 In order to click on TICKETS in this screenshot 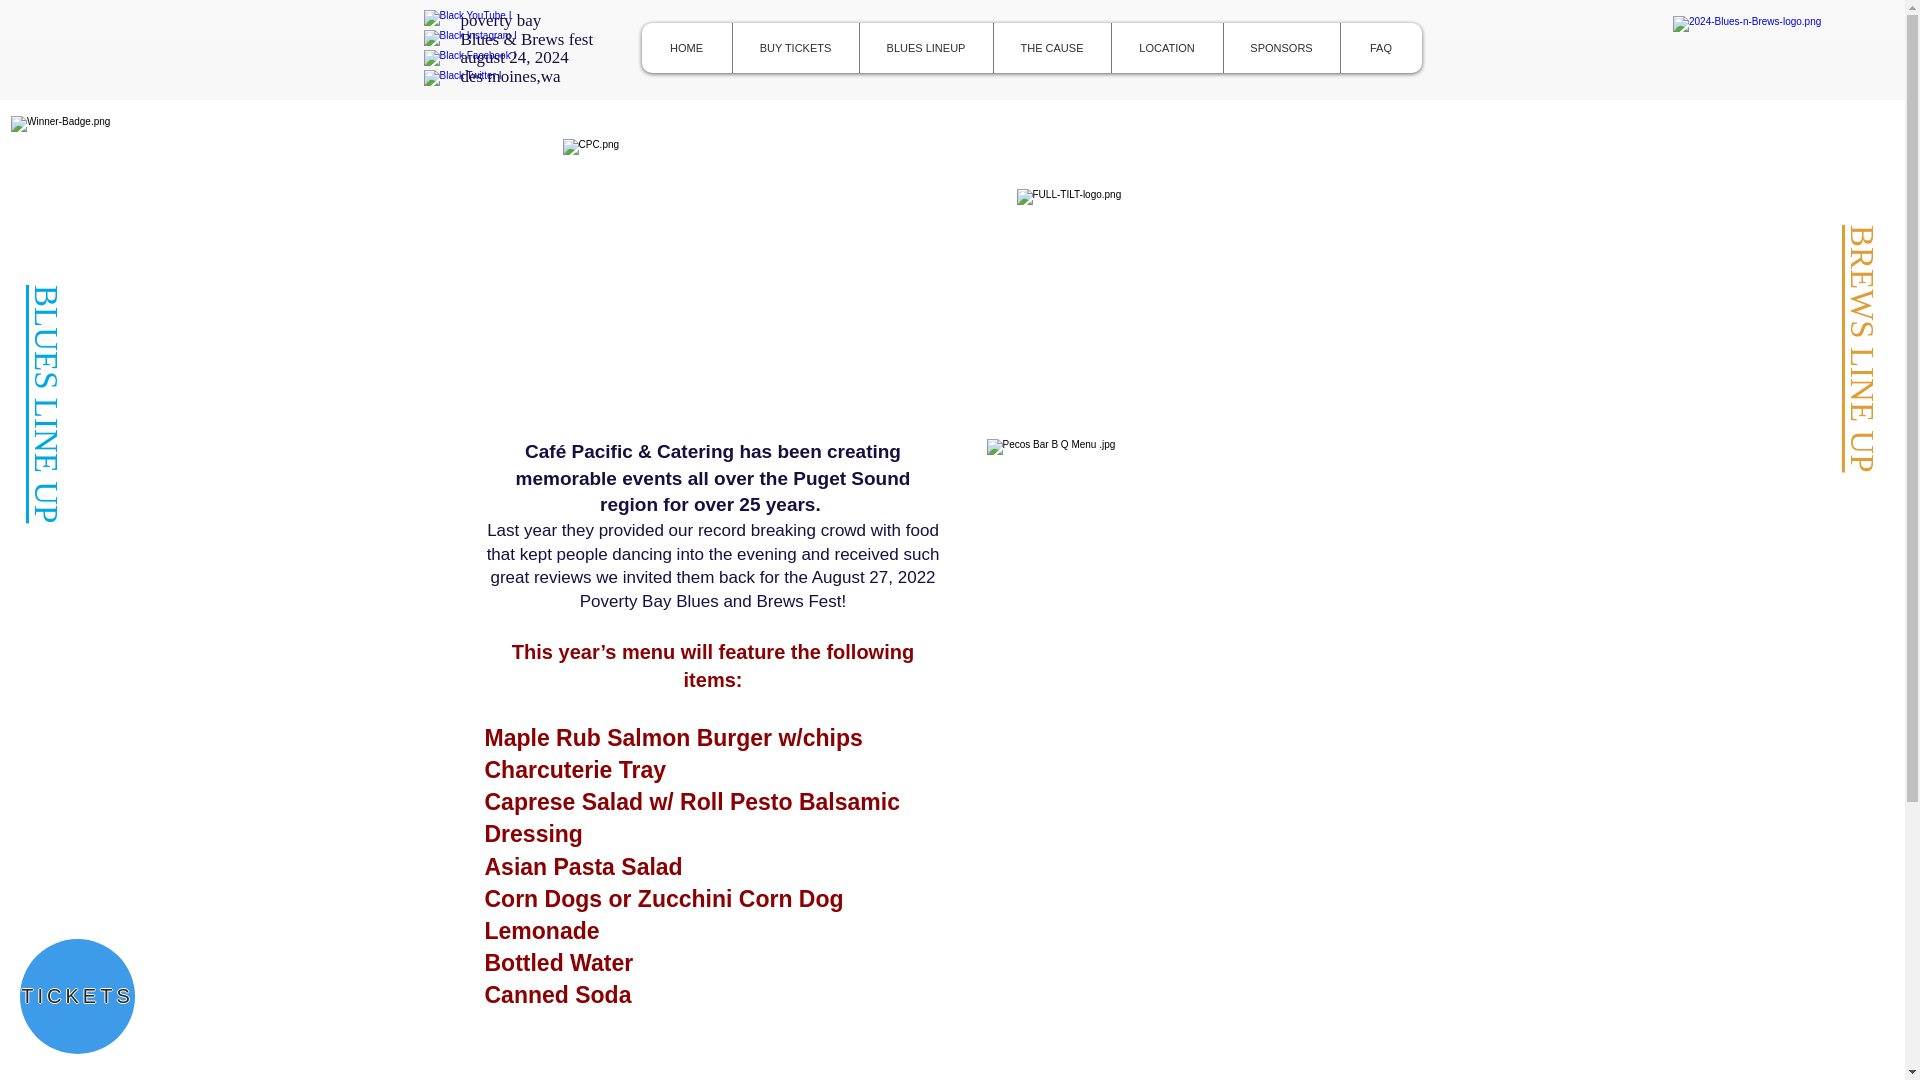, I will do `click(76, 996)`.